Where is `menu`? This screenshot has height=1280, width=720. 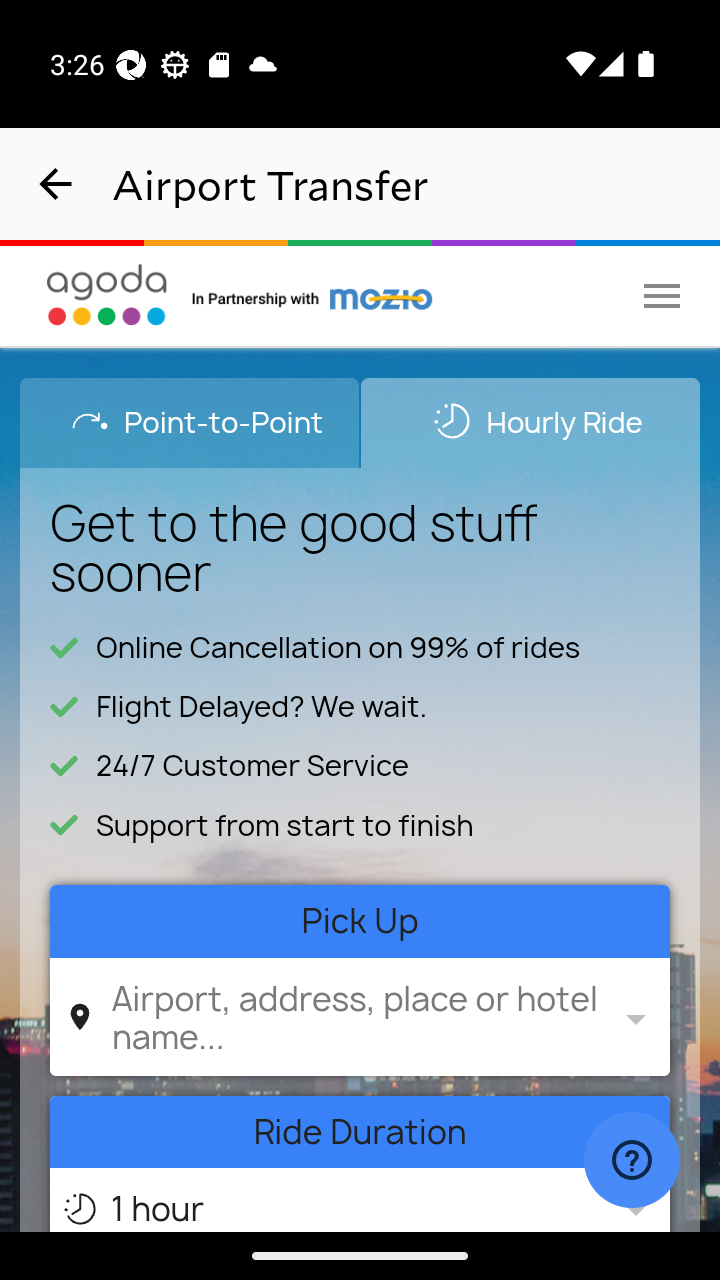
menu is located at coordinates (662, 295).